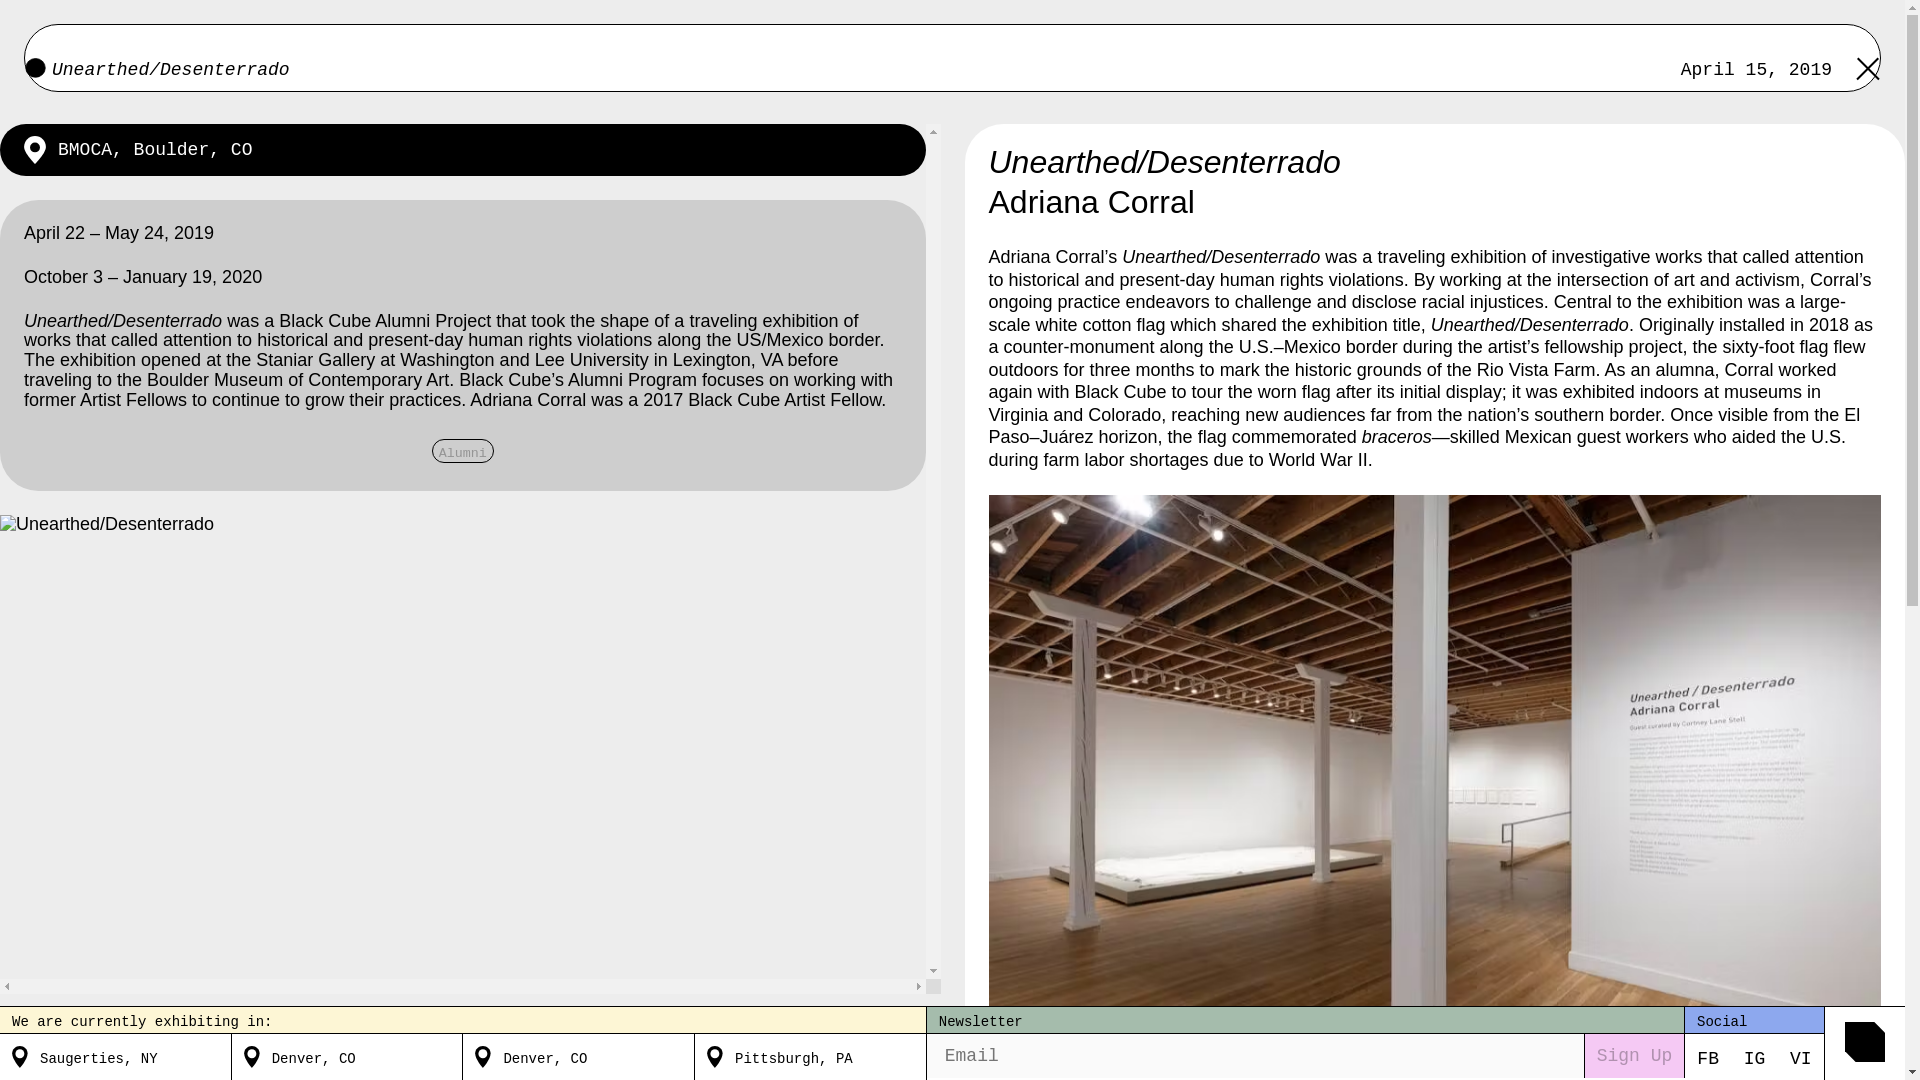 This screenshot has height=1080, width=1920. I want to click on Denver, CO, so click(314, 1056).